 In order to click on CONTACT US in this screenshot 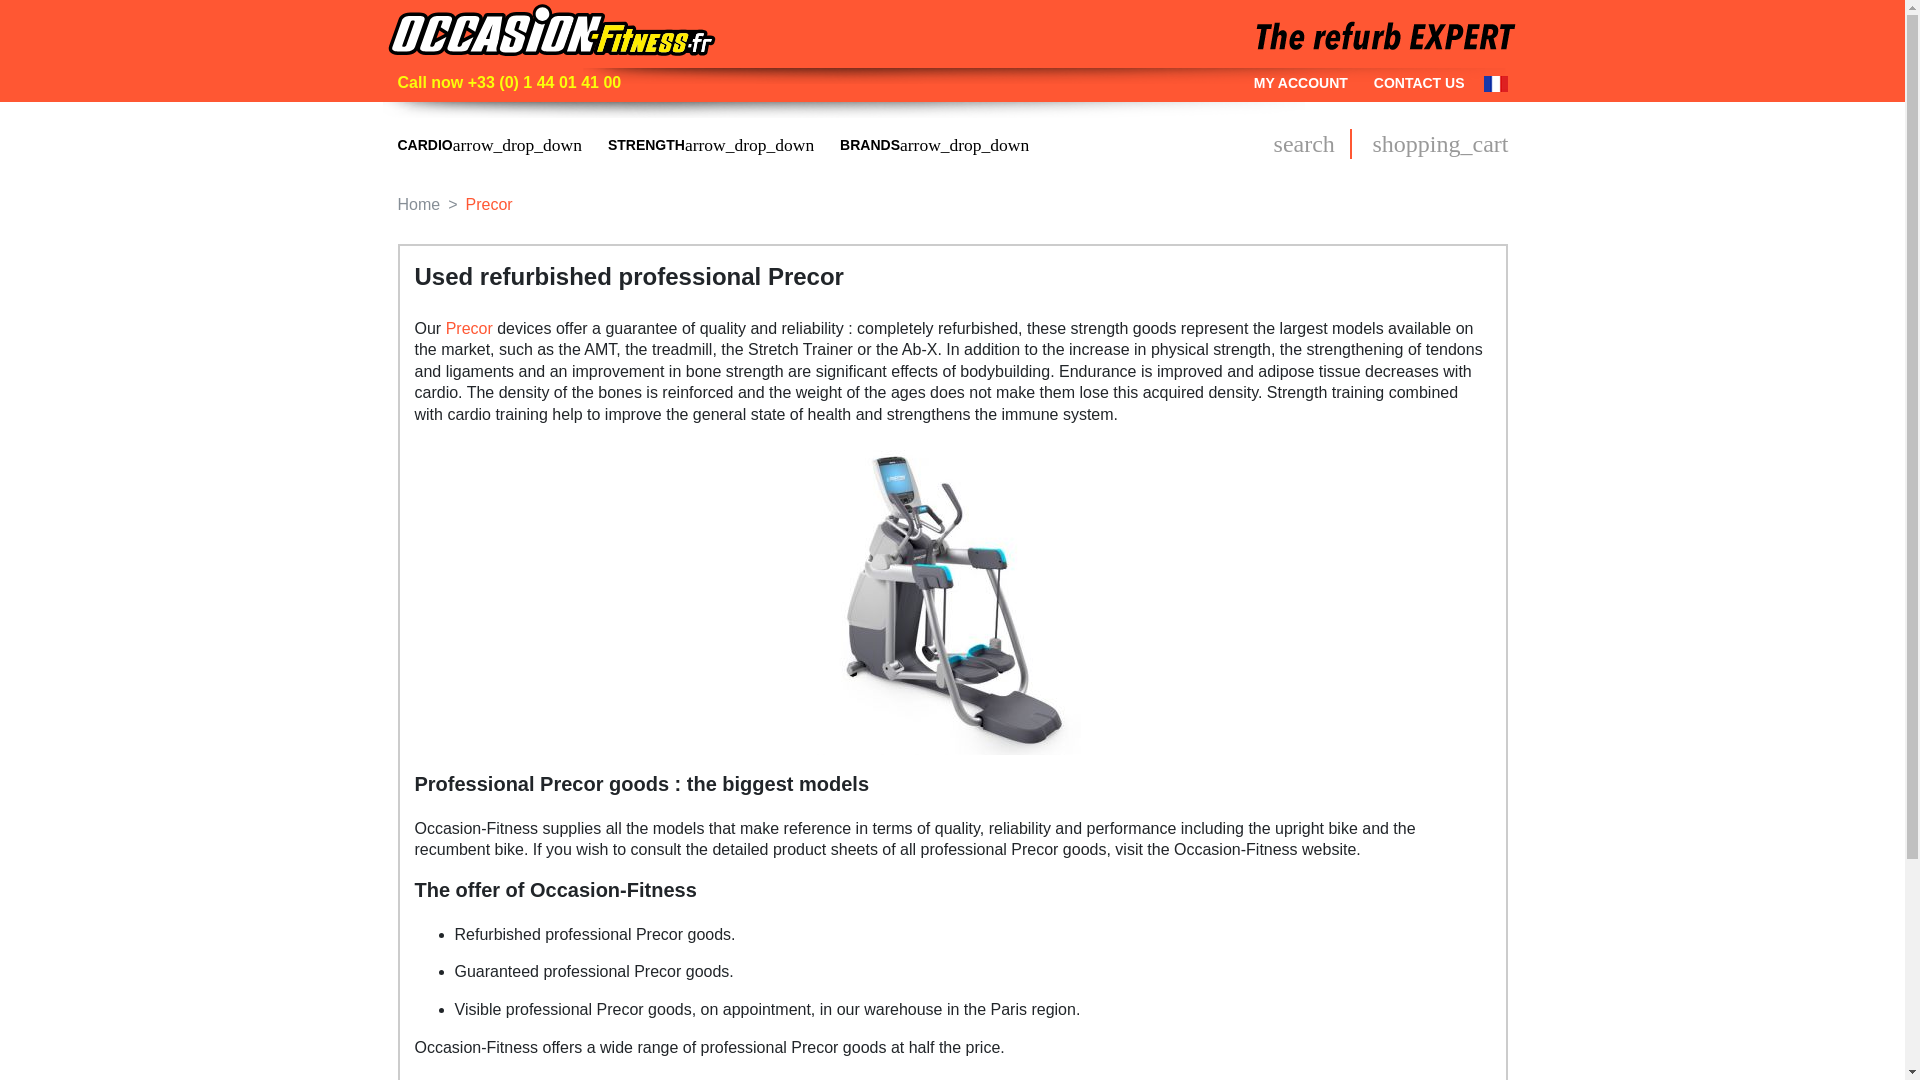, I will do `click(1419, 84)`.